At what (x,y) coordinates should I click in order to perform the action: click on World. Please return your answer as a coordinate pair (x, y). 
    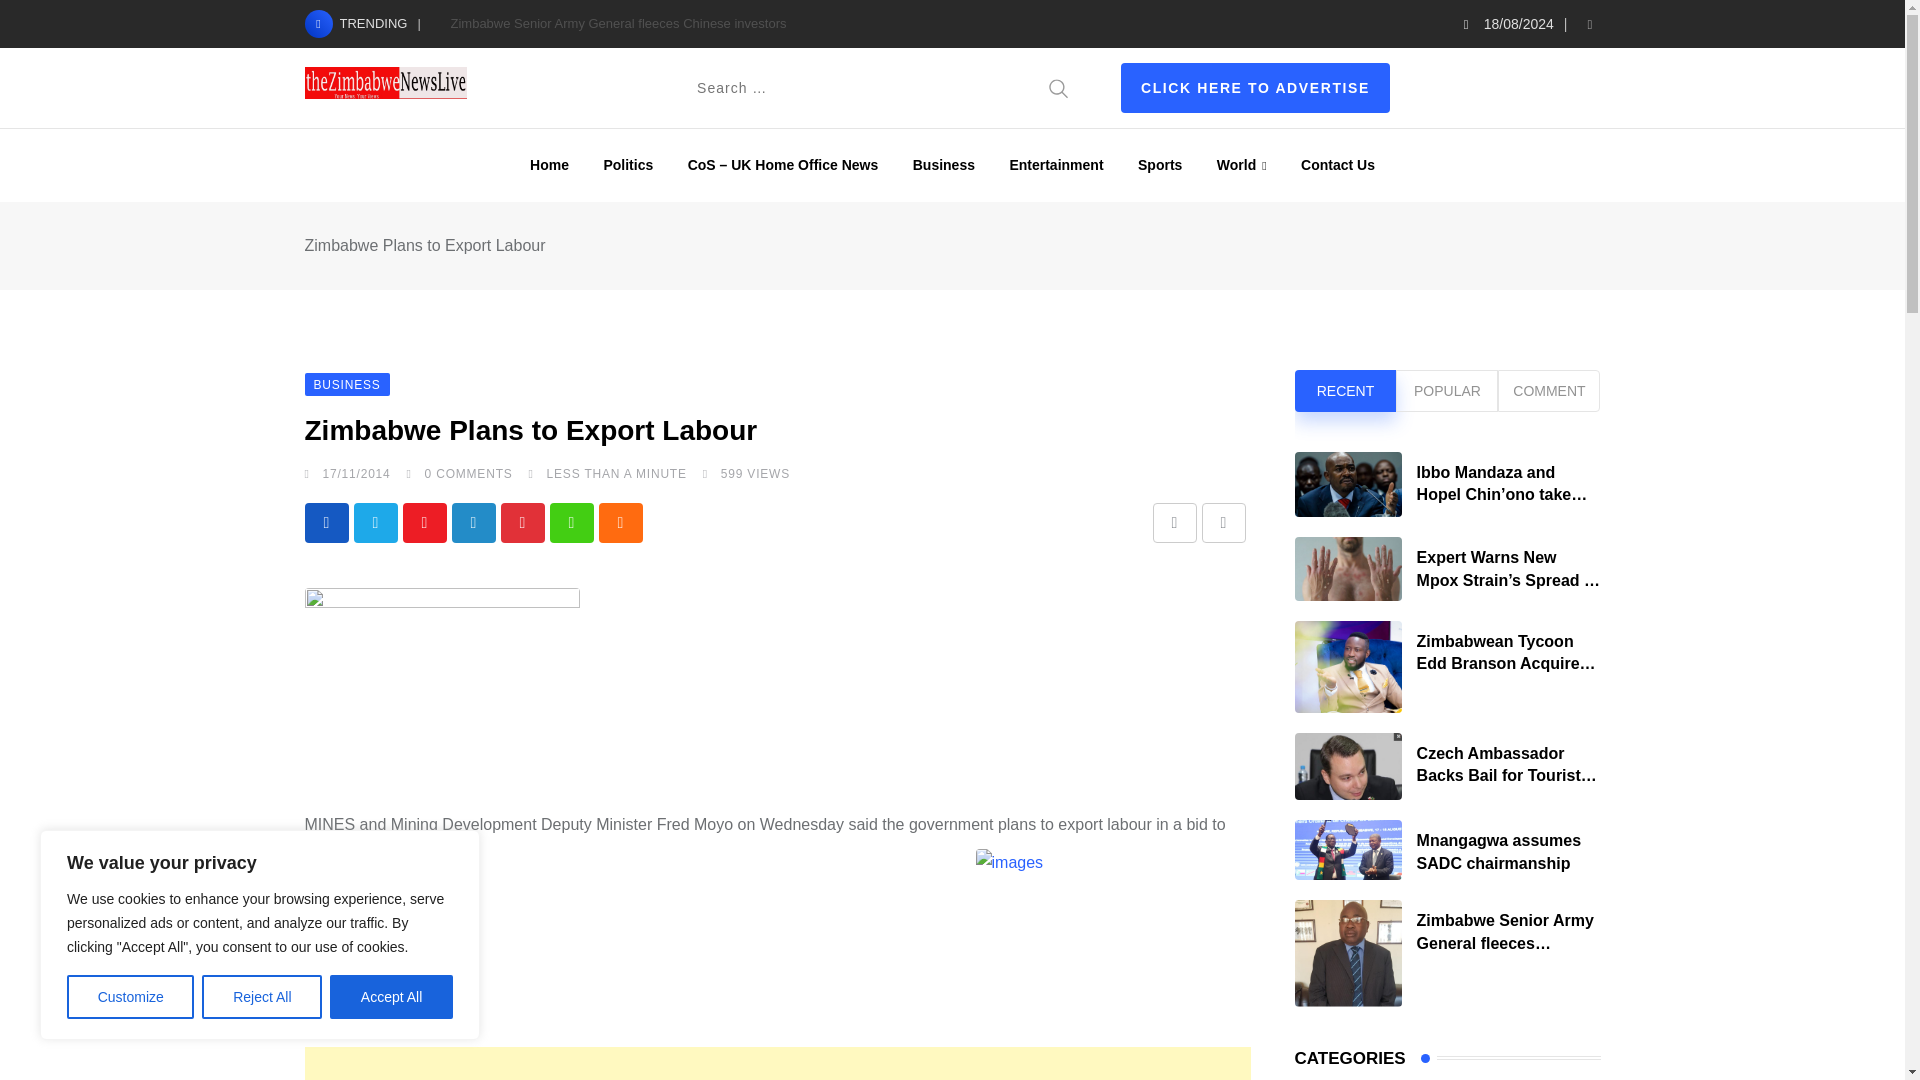
    Looking at the image, I should click on (1242, 164).